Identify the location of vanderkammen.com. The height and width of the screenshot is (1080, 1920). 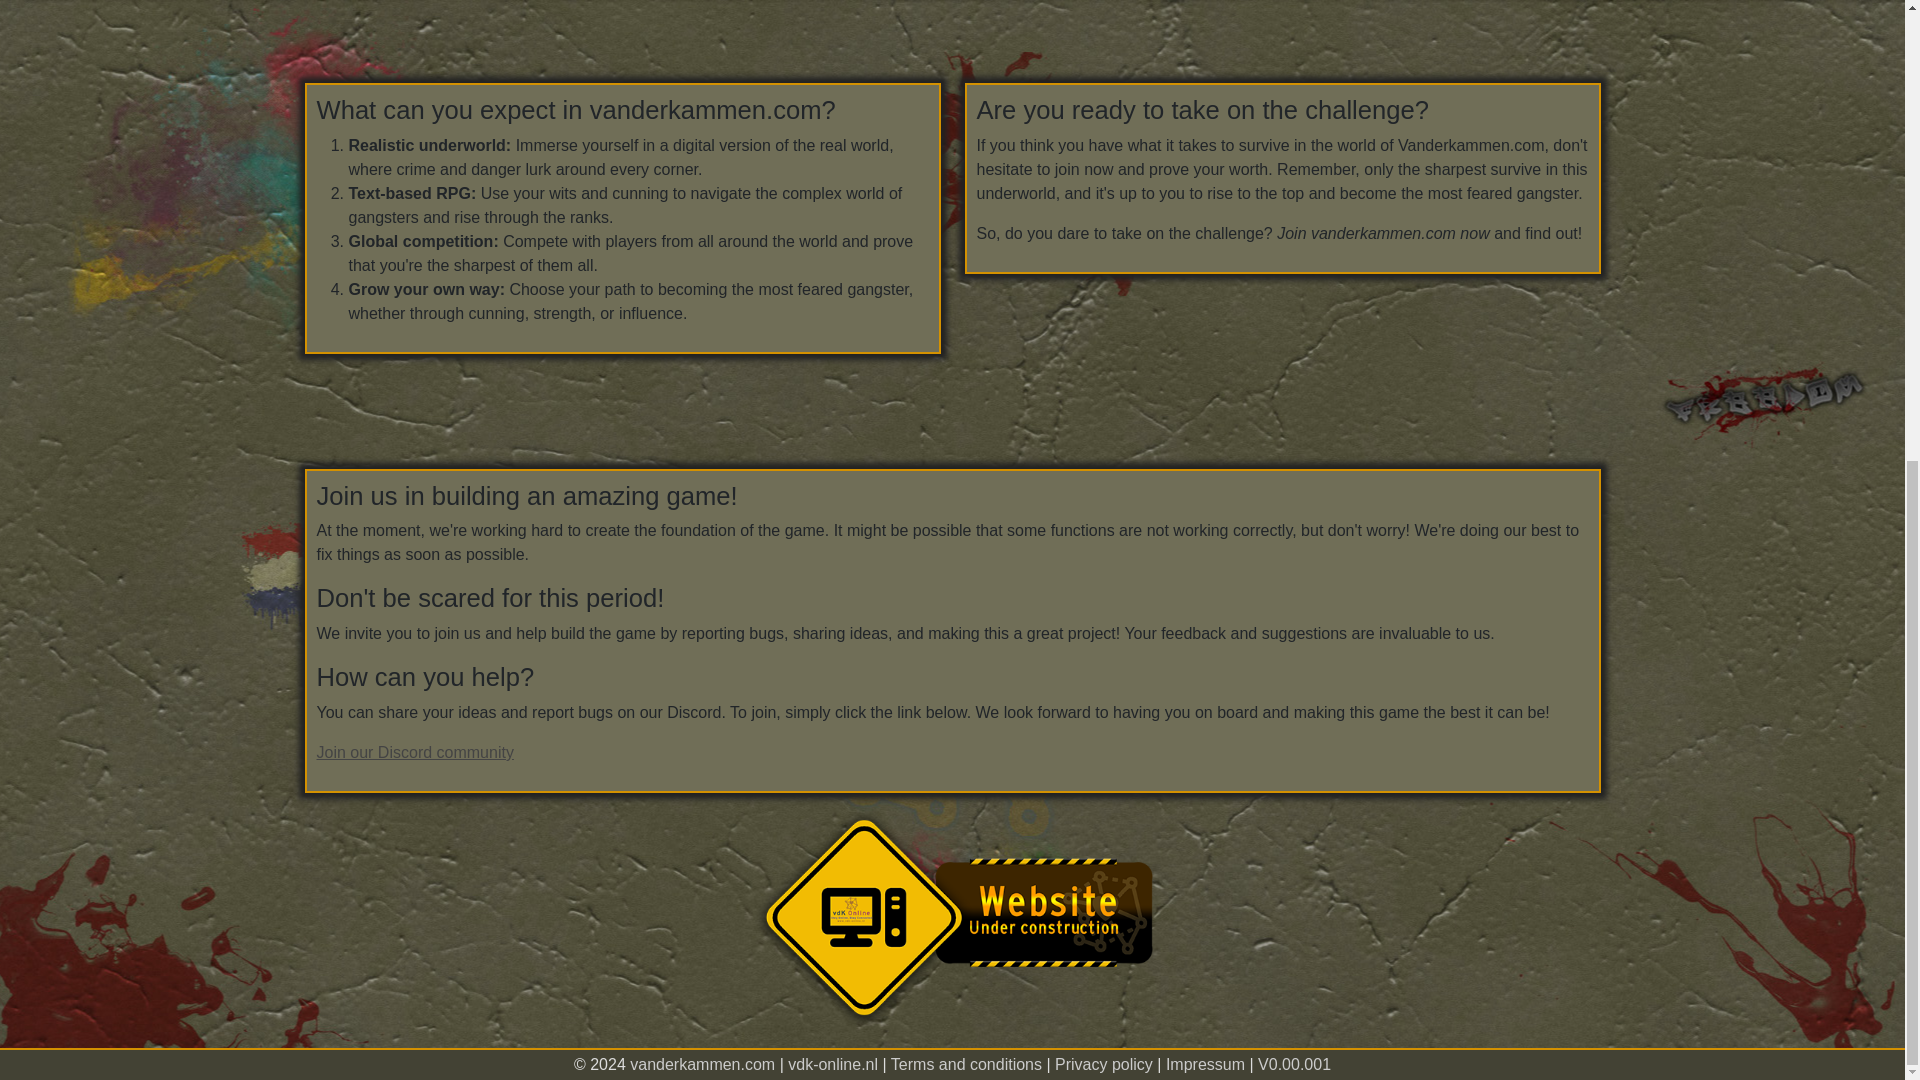
(702, 266).